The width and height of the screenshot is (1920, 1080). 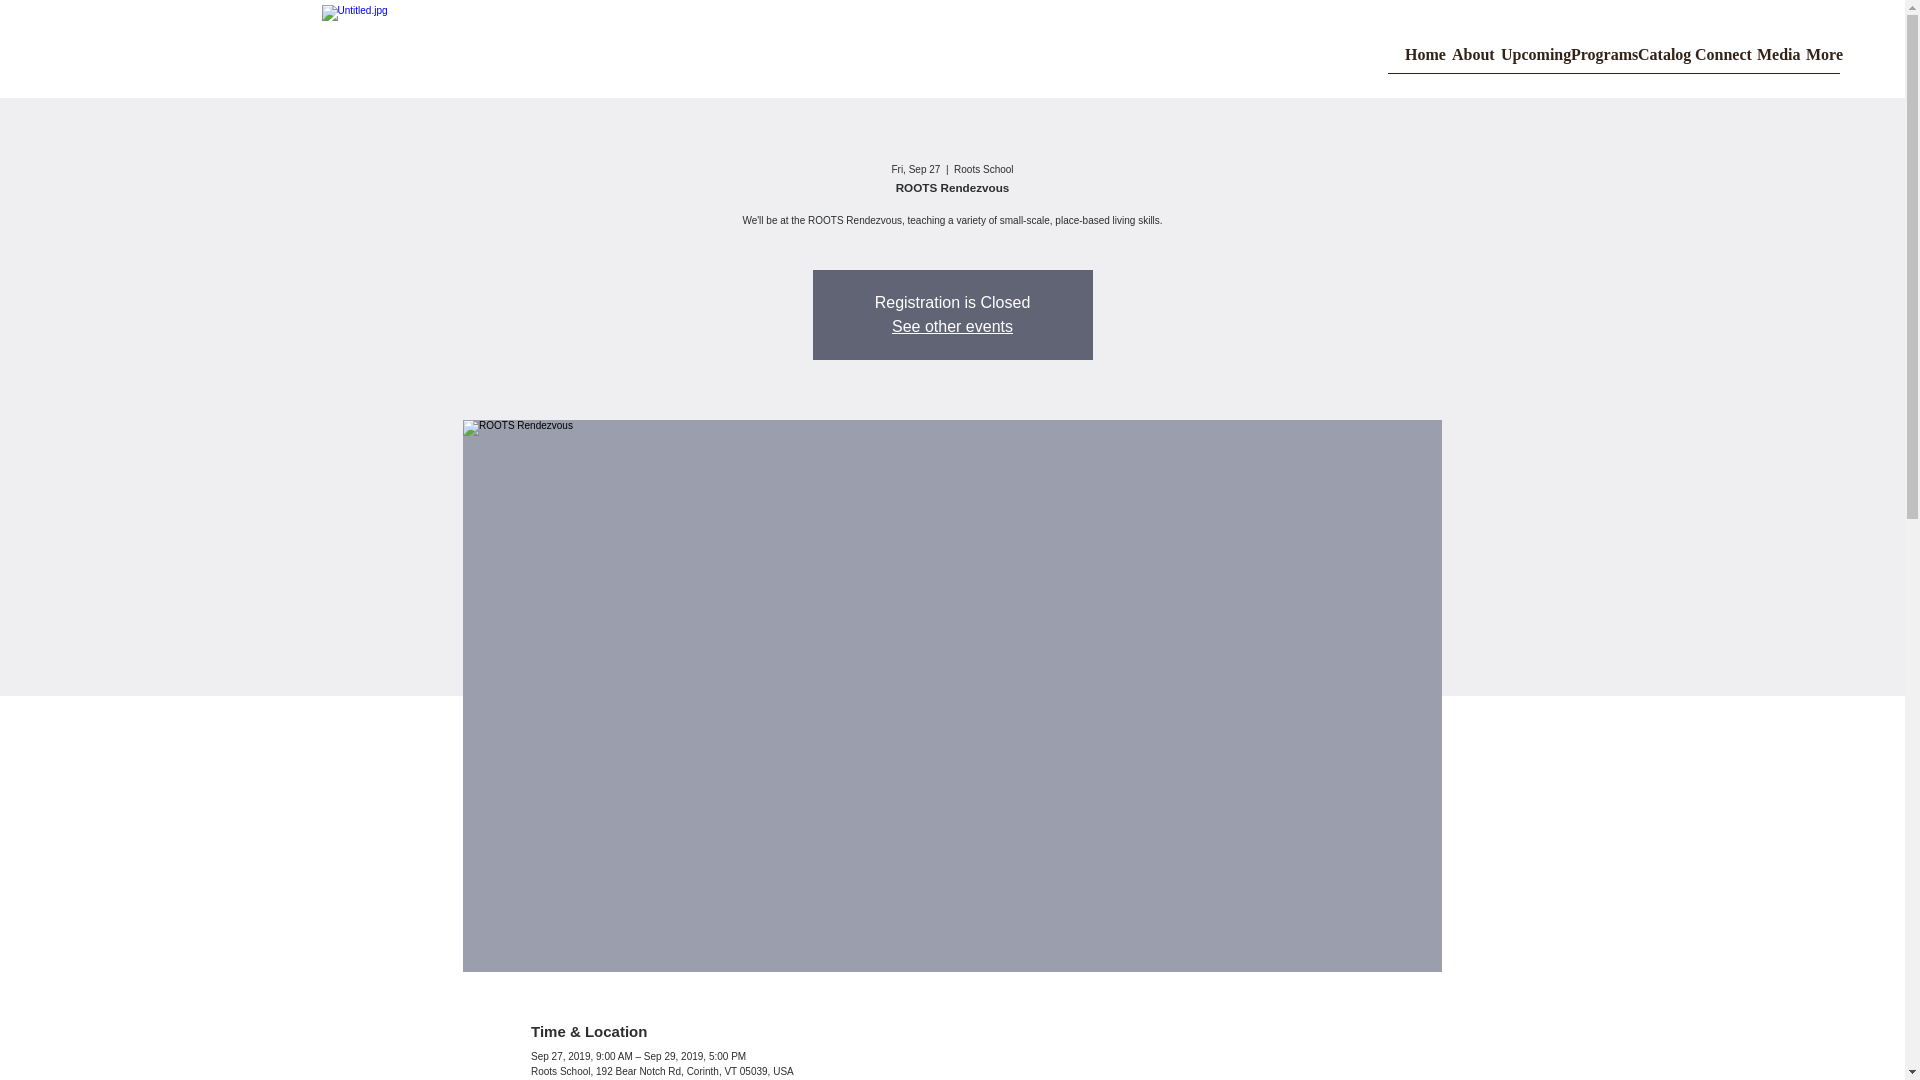 I want to click on Home, so click(x=1417, y=60).